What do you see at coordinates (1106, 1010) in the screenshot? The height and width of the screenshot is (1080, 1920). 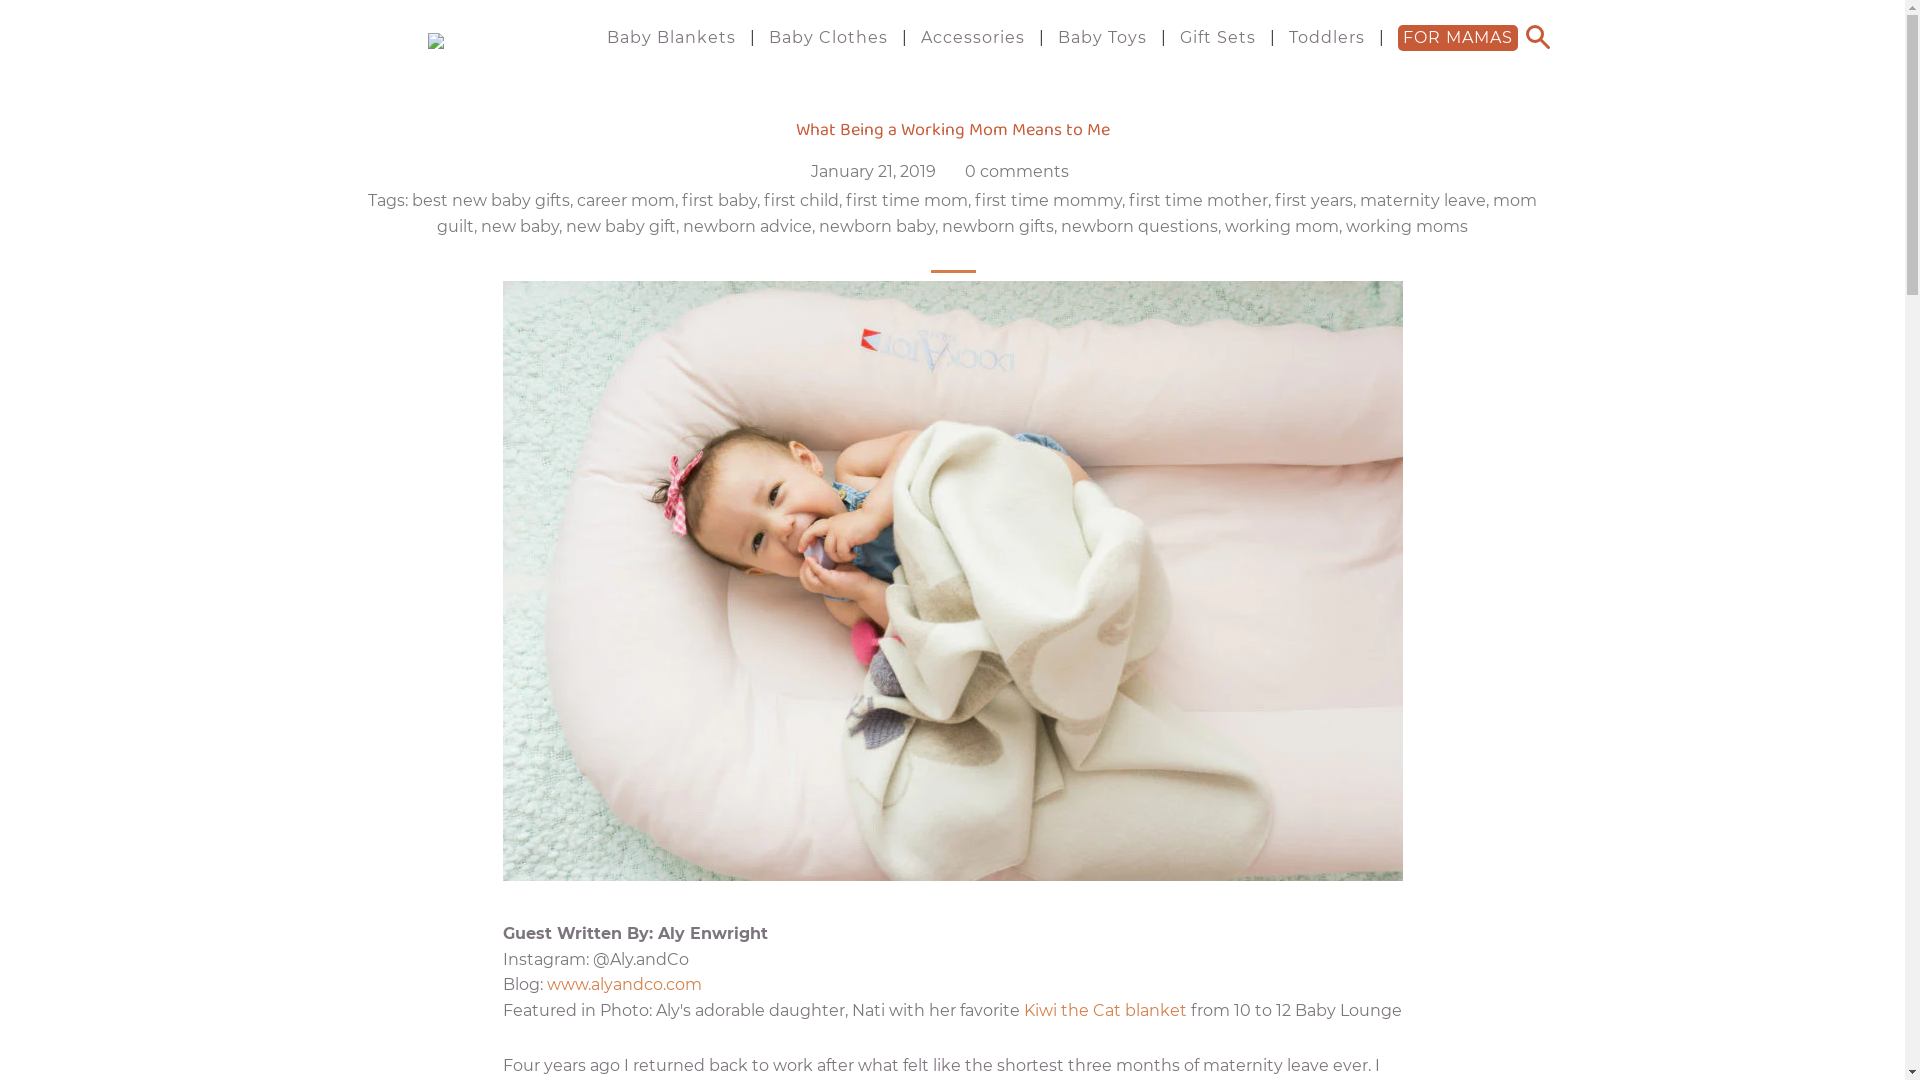 I see `Kiwi the Cat blanket` at bounding box center [1106, 1010].